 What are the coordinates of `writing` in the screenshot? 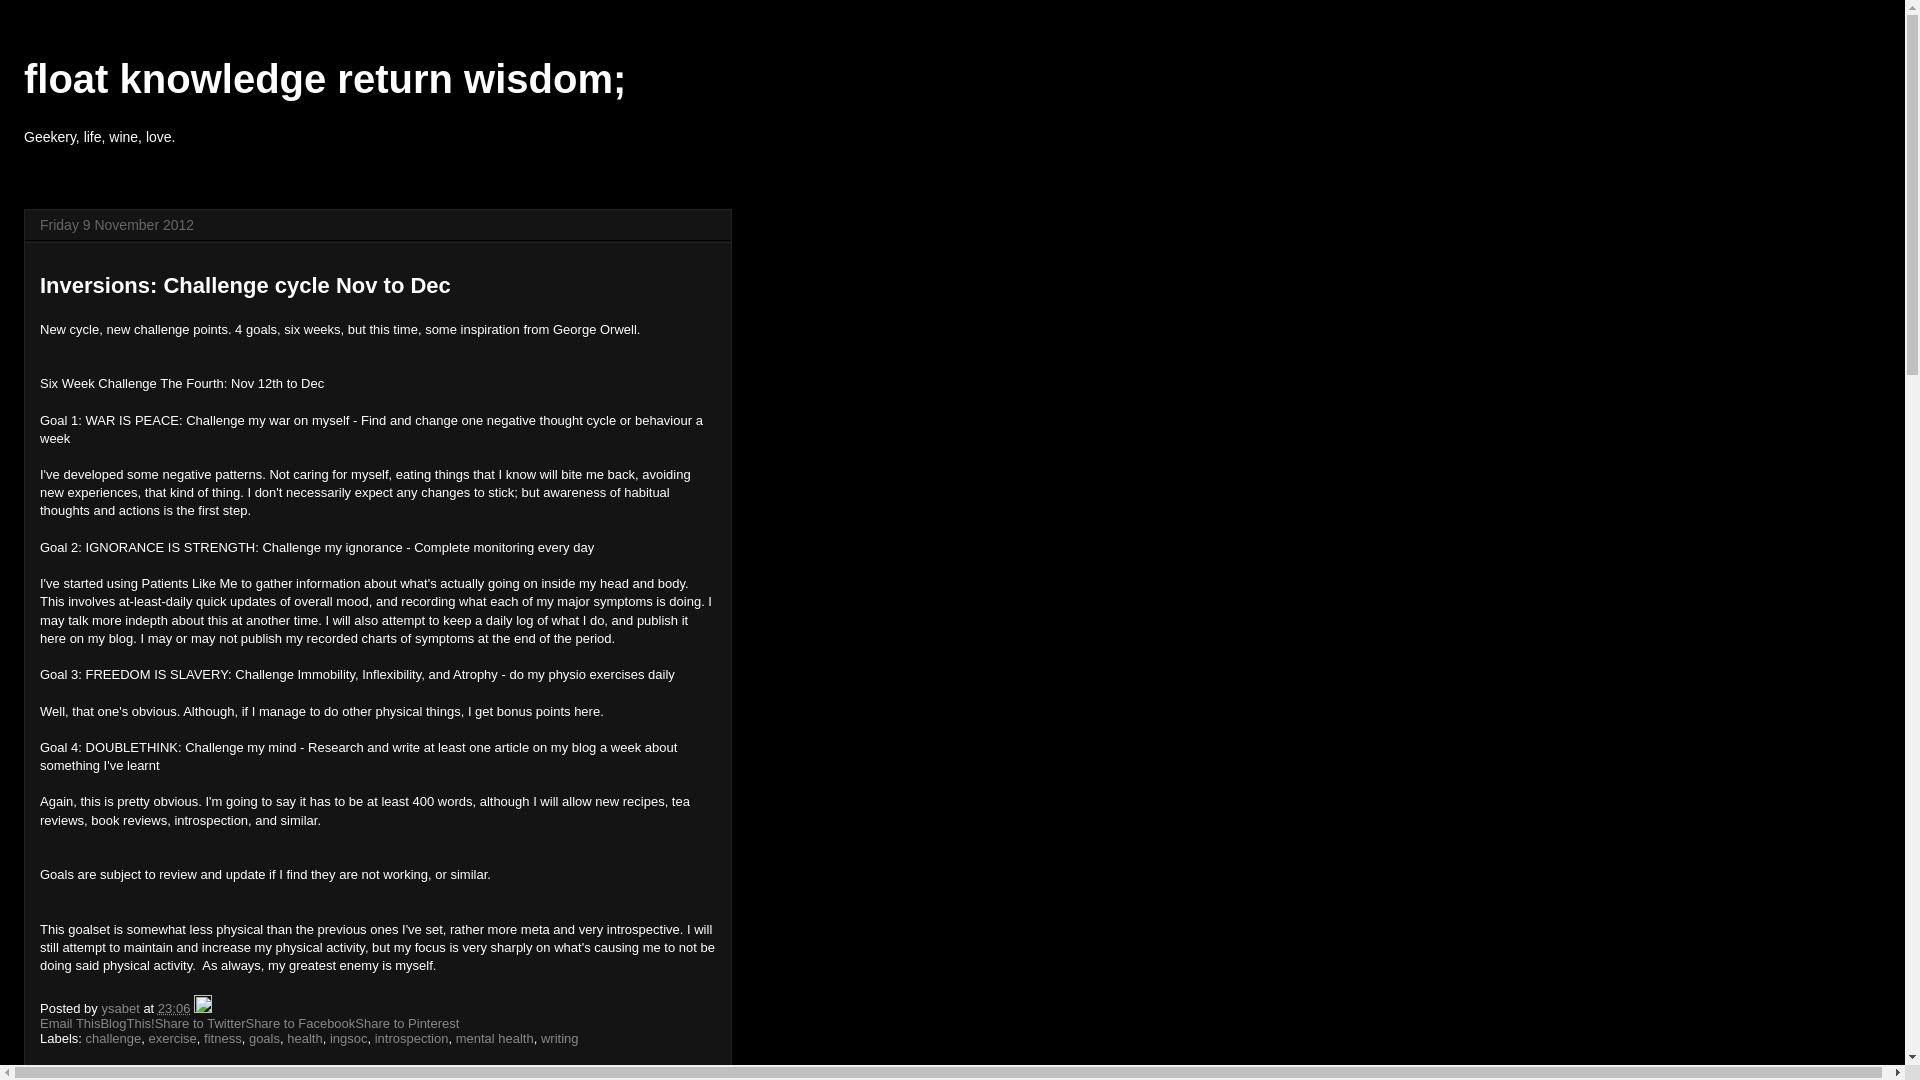 It's located at (560, 1038).